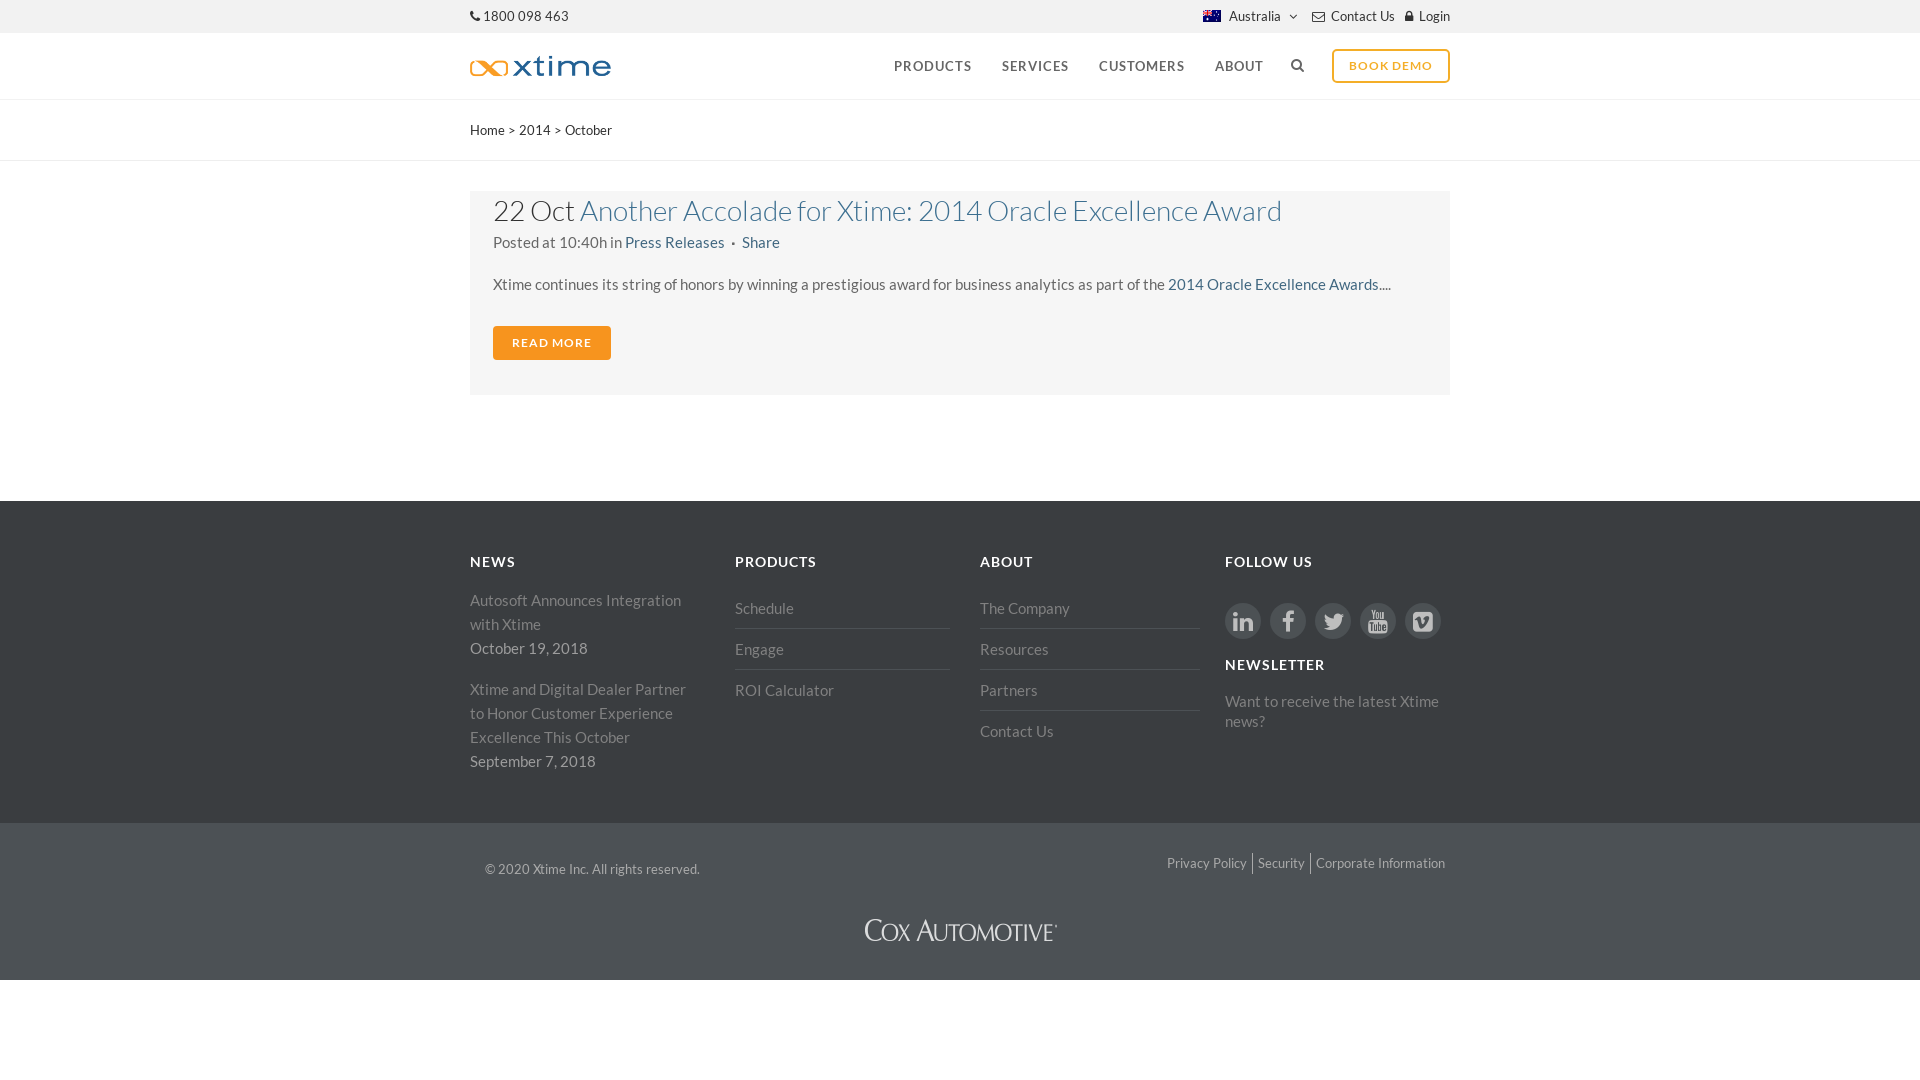  I want to click on PRODUCTS, so click(933, 66).